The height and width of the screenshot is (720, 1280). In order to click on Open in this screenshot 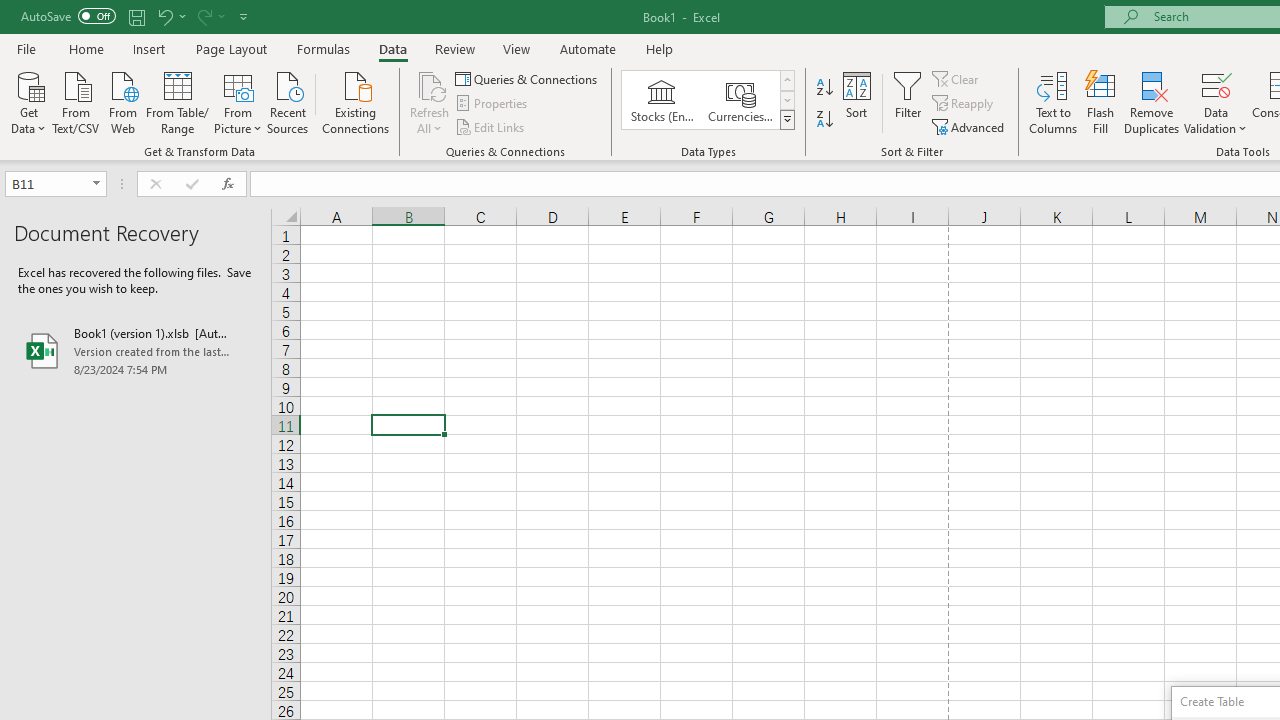, I will do `click(96, 184)`.